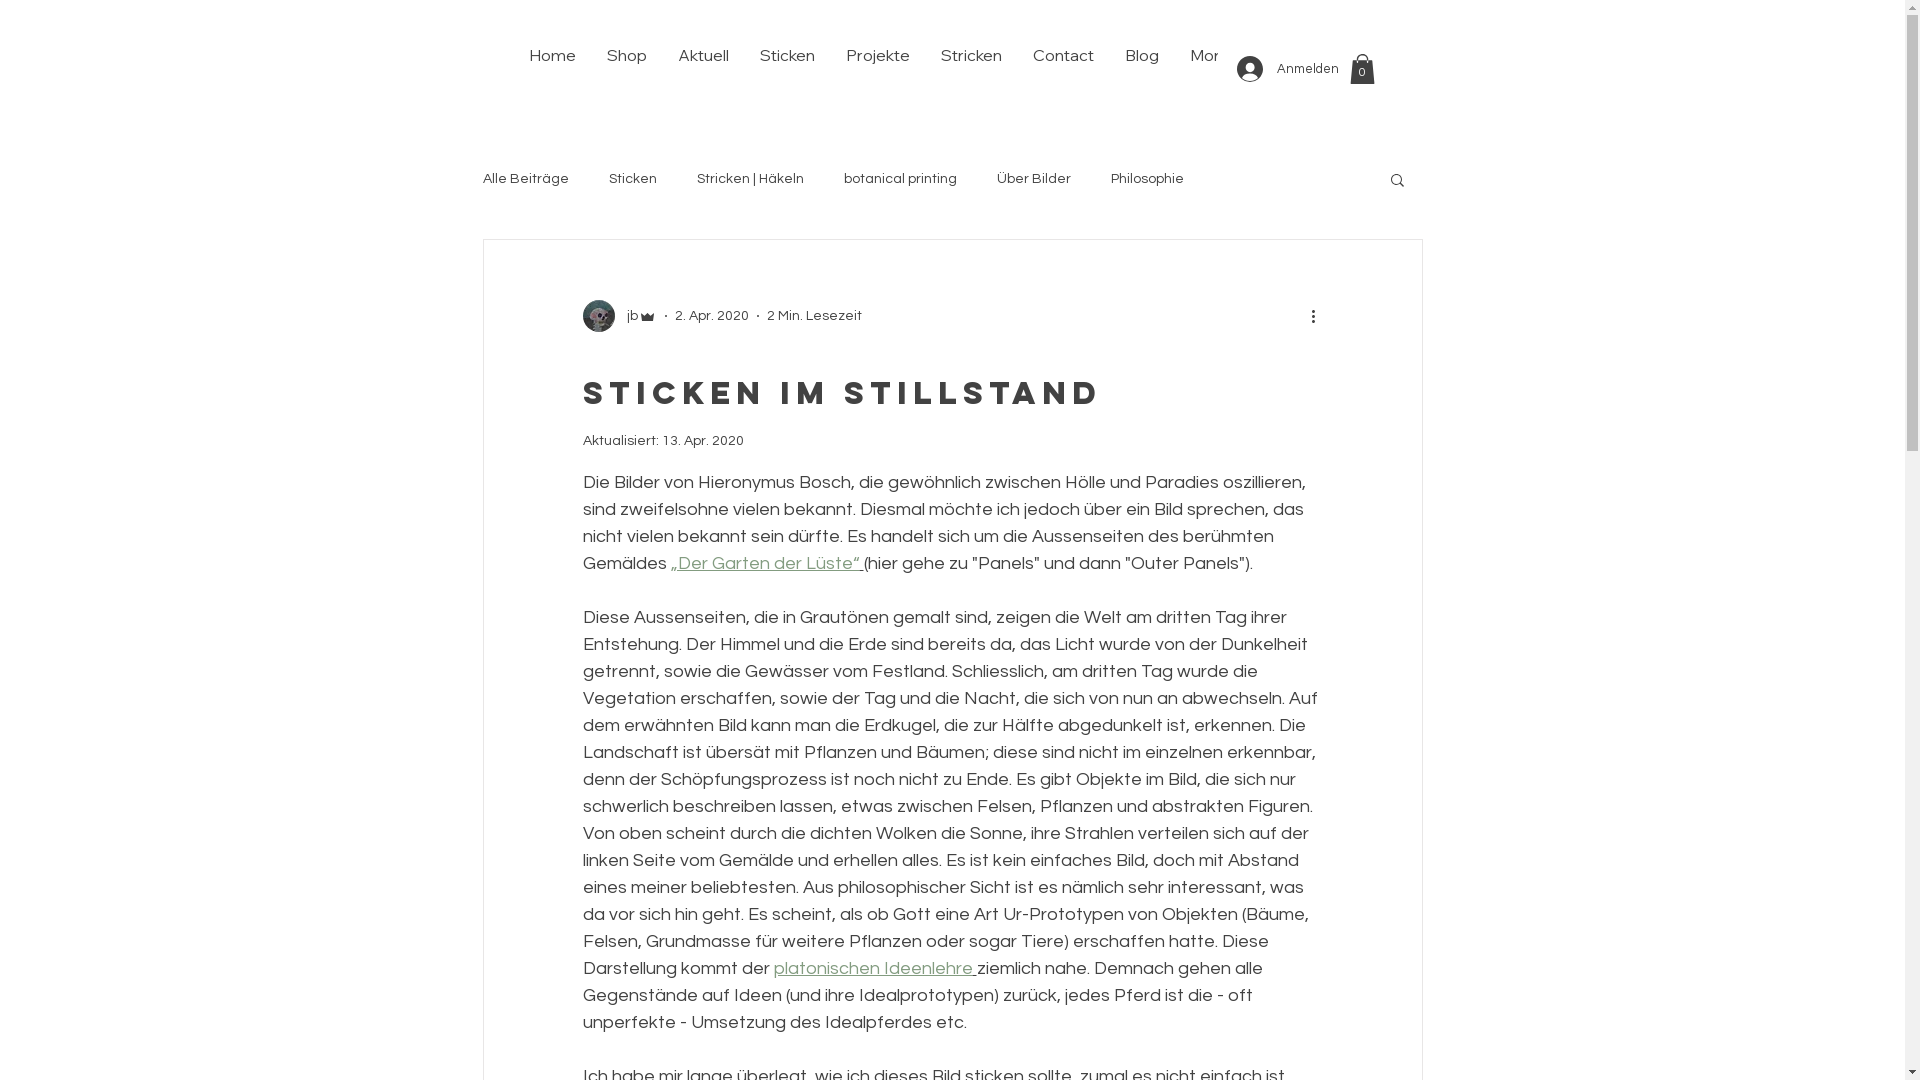 The image size is (1920, 1080). What do you see at coordinates (1062, 69) in the screenshot?
I see `Contact` at bounding box center [1062, 69].